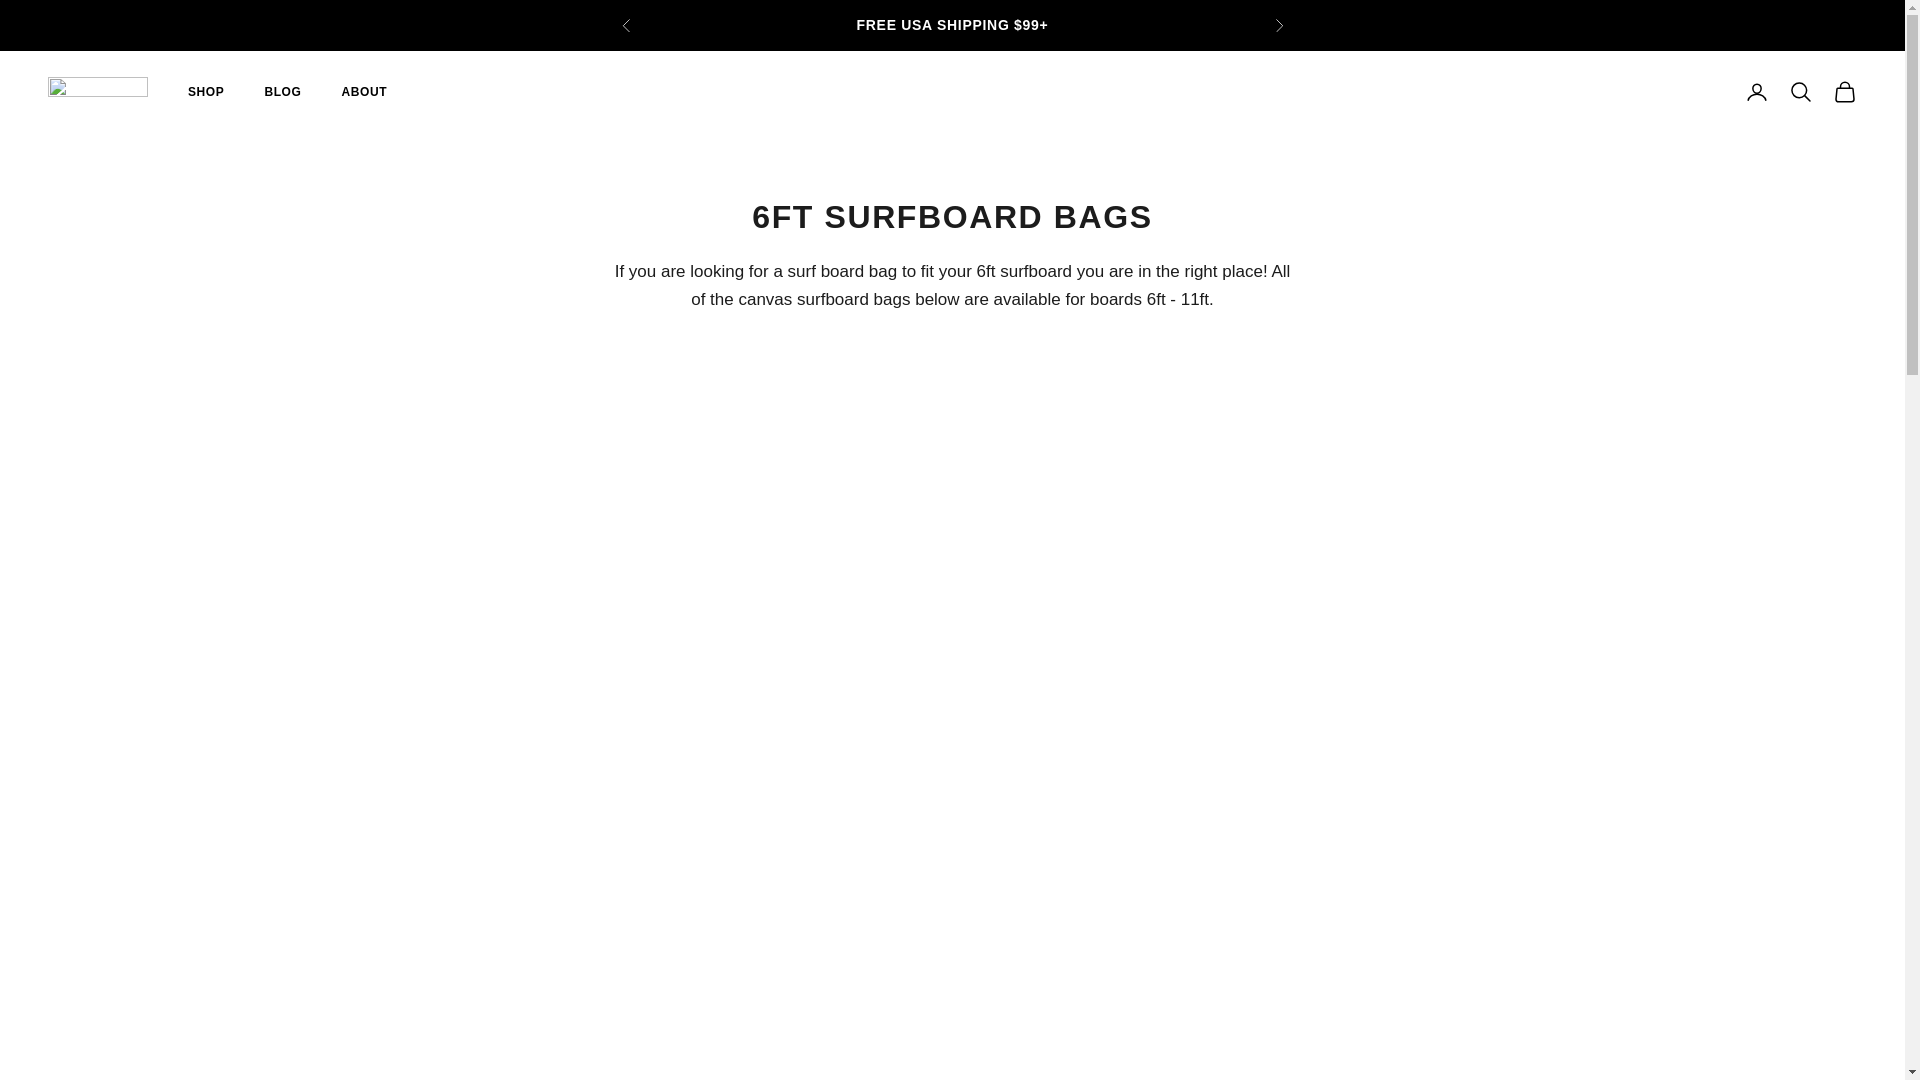 This screenshot has height=1080, width=1920. What do you see at coordinates (1844, 91) in the screenshot?
I see `Open cart` at bounding box center [1844, 91].